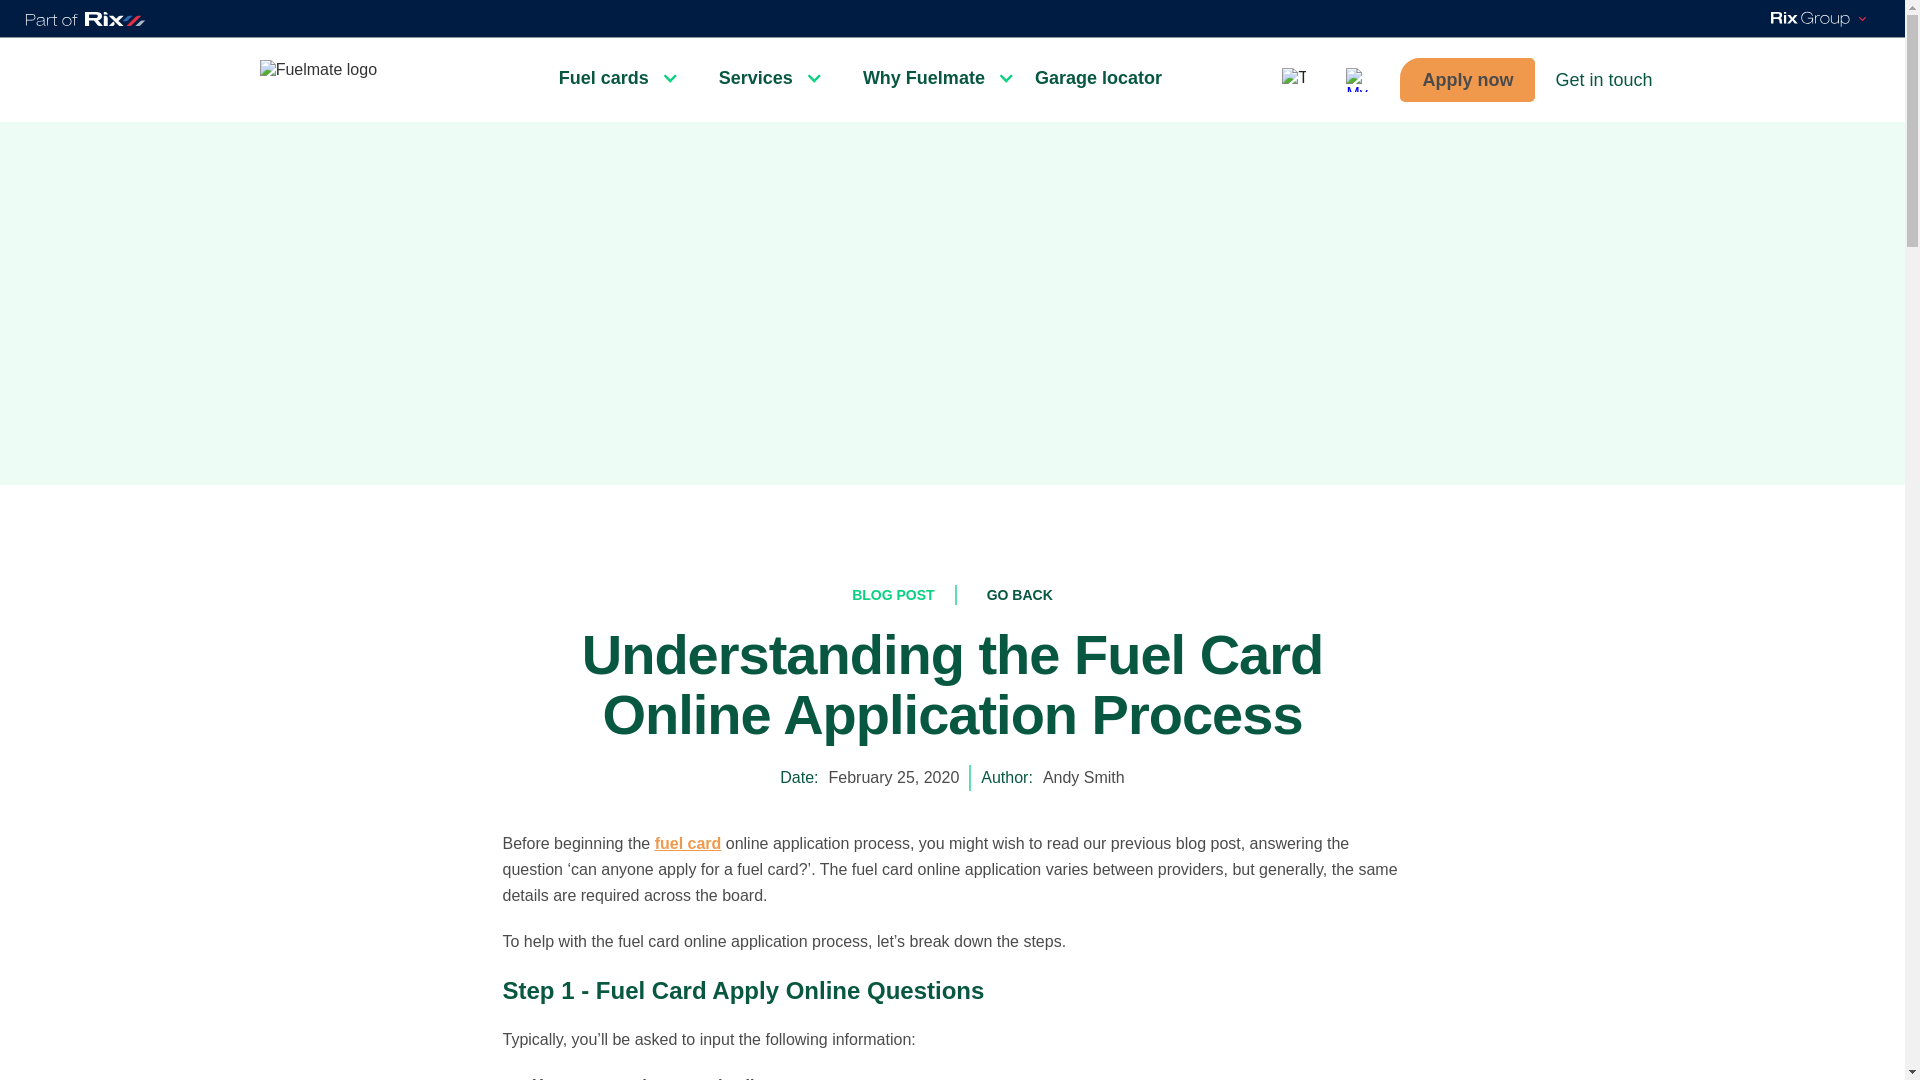  Describe the element at coordinates (1603, 80) in the screenshot. I see `Get in touch` at that location.